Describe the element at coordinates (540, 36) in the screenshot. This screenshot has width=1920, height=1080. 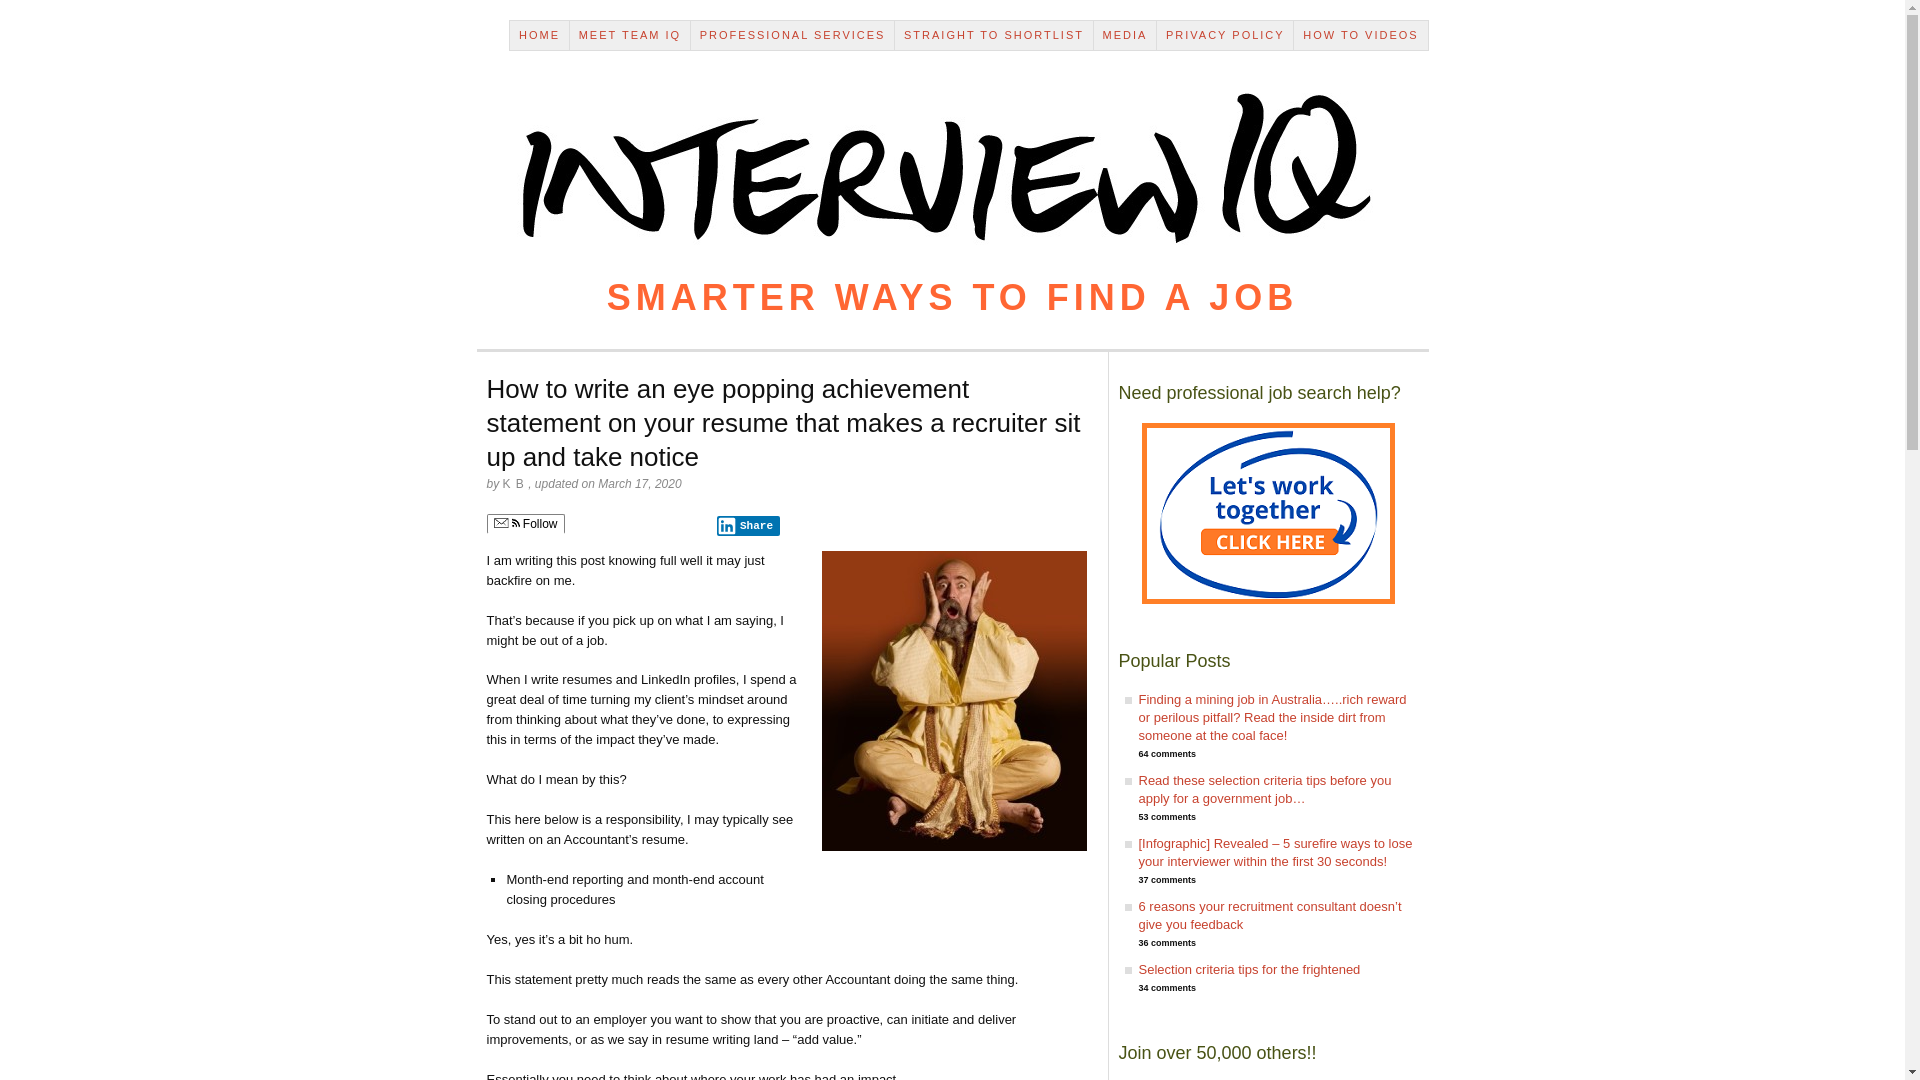
I see `HOME` at that location.